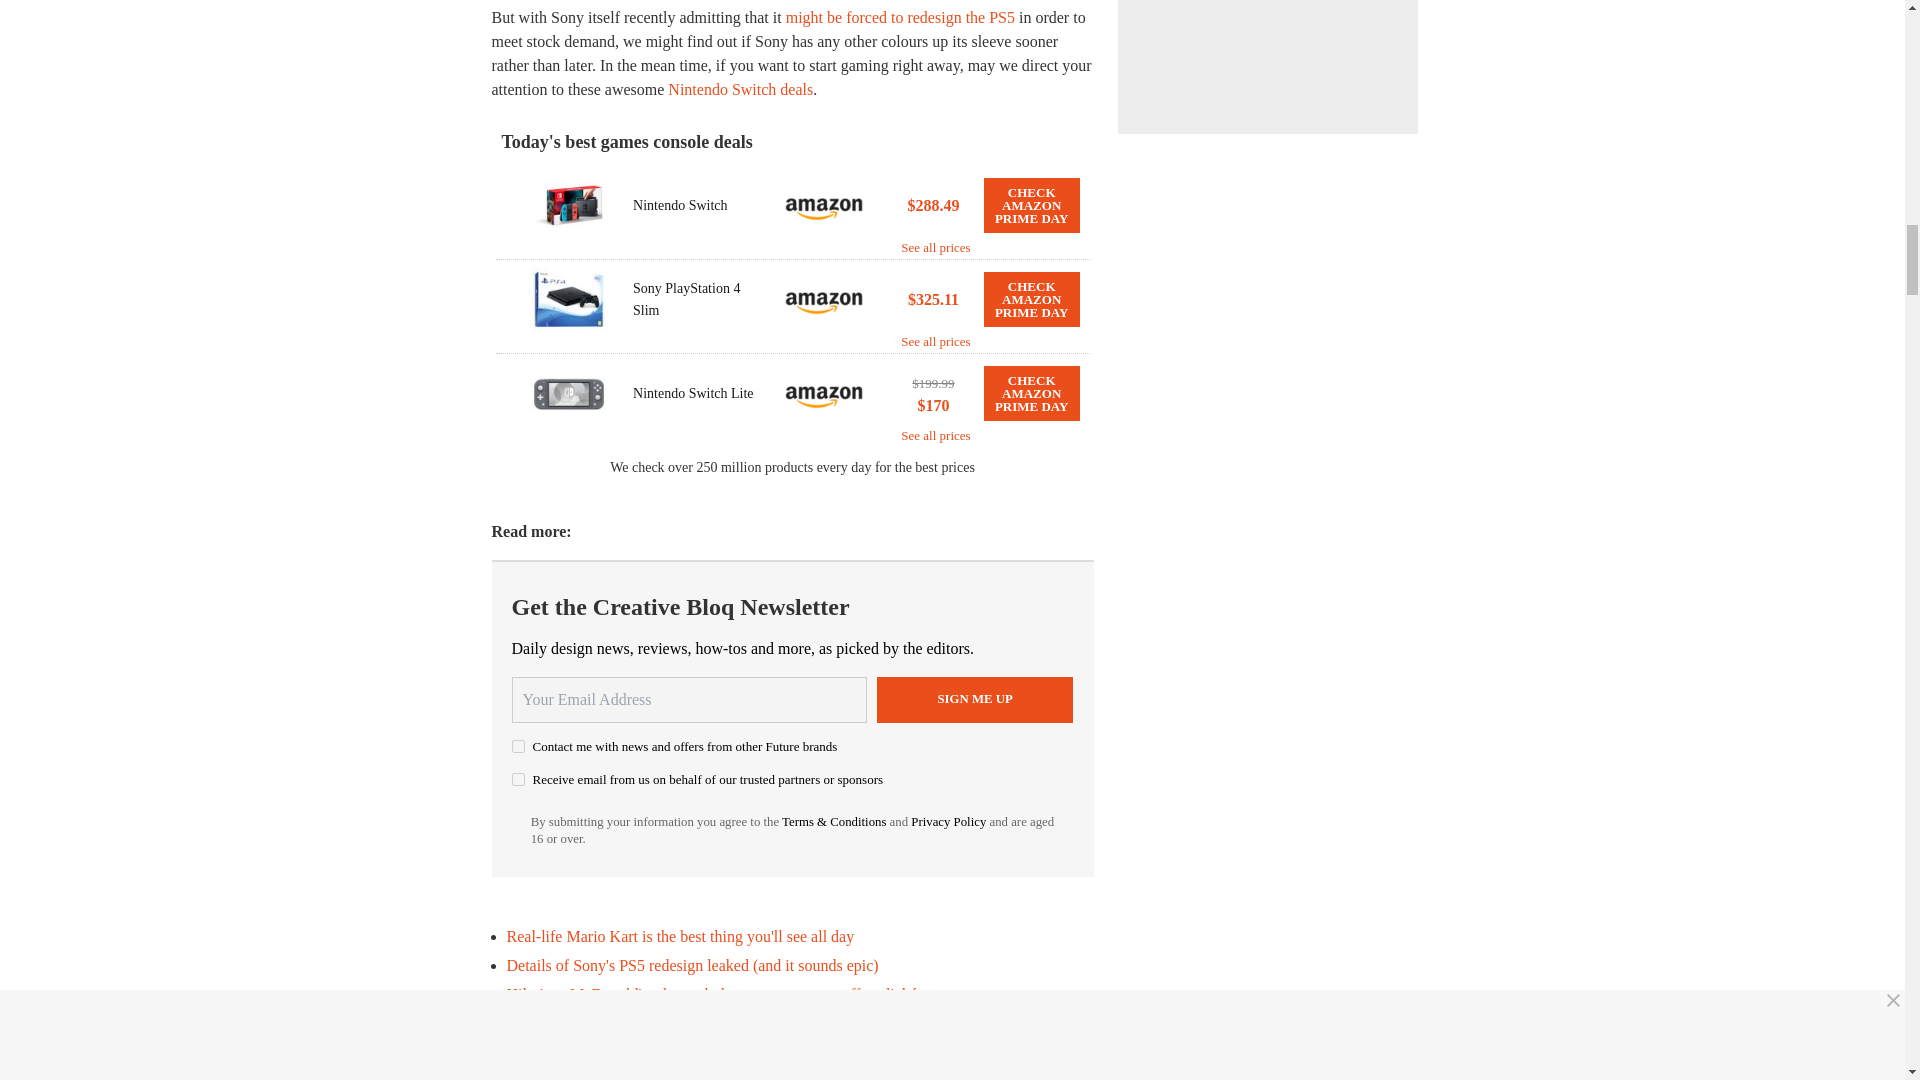  What do you see at coordinates (518, 746) in the screenshot?
I see `on` at bounding box center [518, 746].